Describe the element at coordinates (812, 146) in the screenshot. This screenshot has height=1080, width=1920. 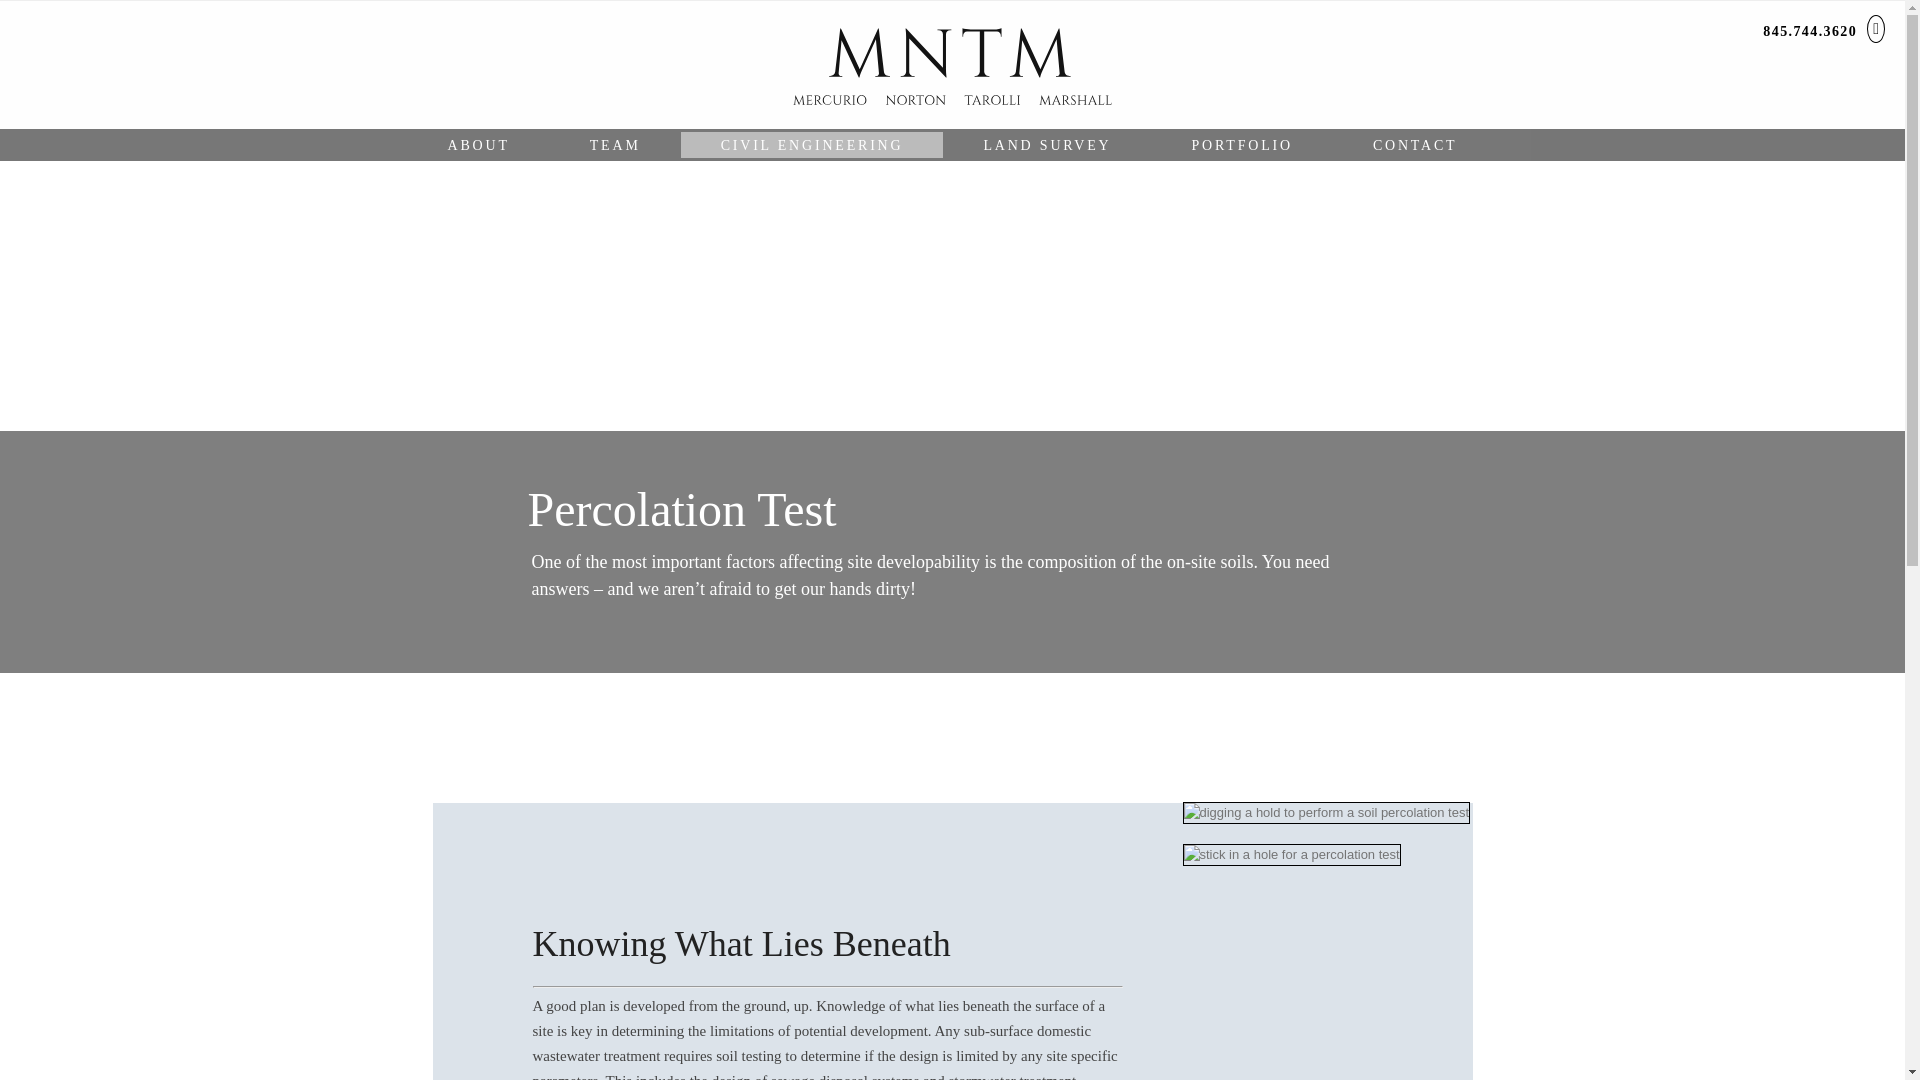
I see `CIVIL ENGINEERING` at that location.